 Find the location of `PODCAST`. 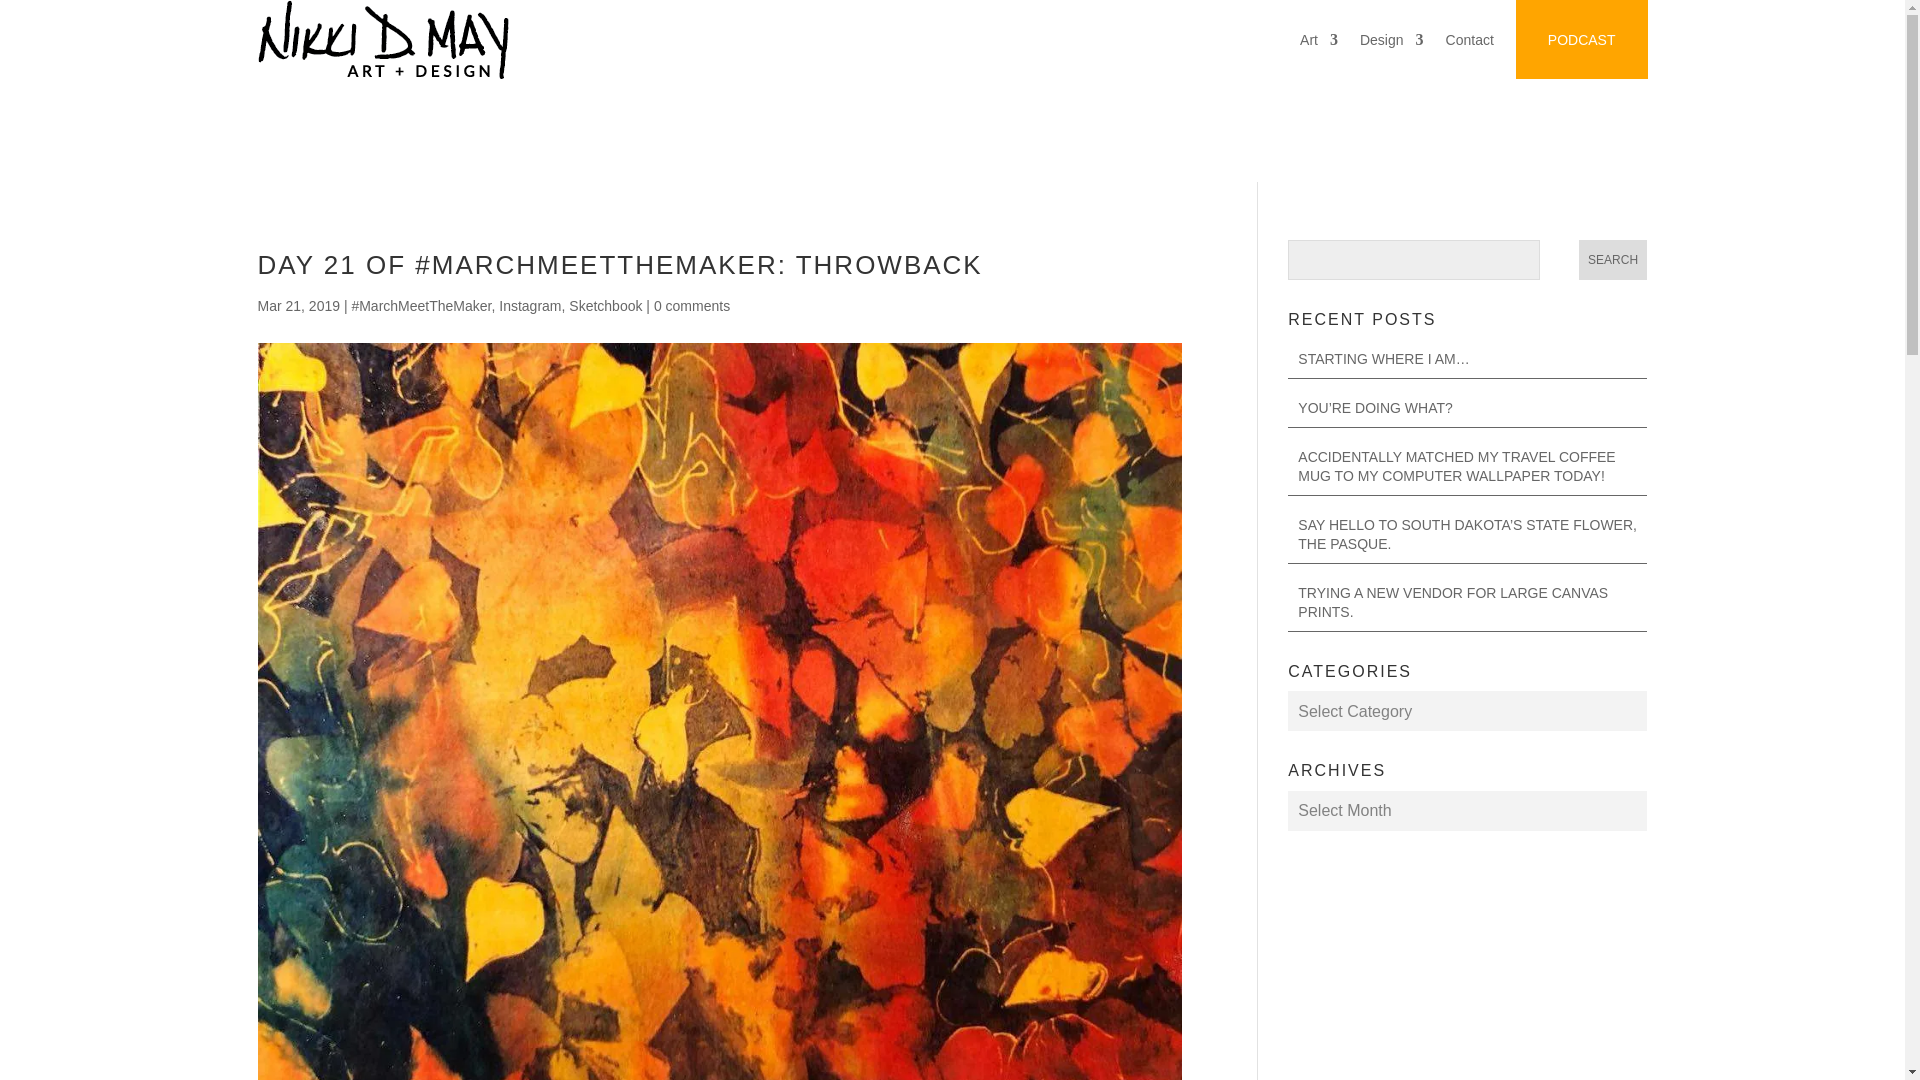

PODCAST is located at coordinates (1582, 39).